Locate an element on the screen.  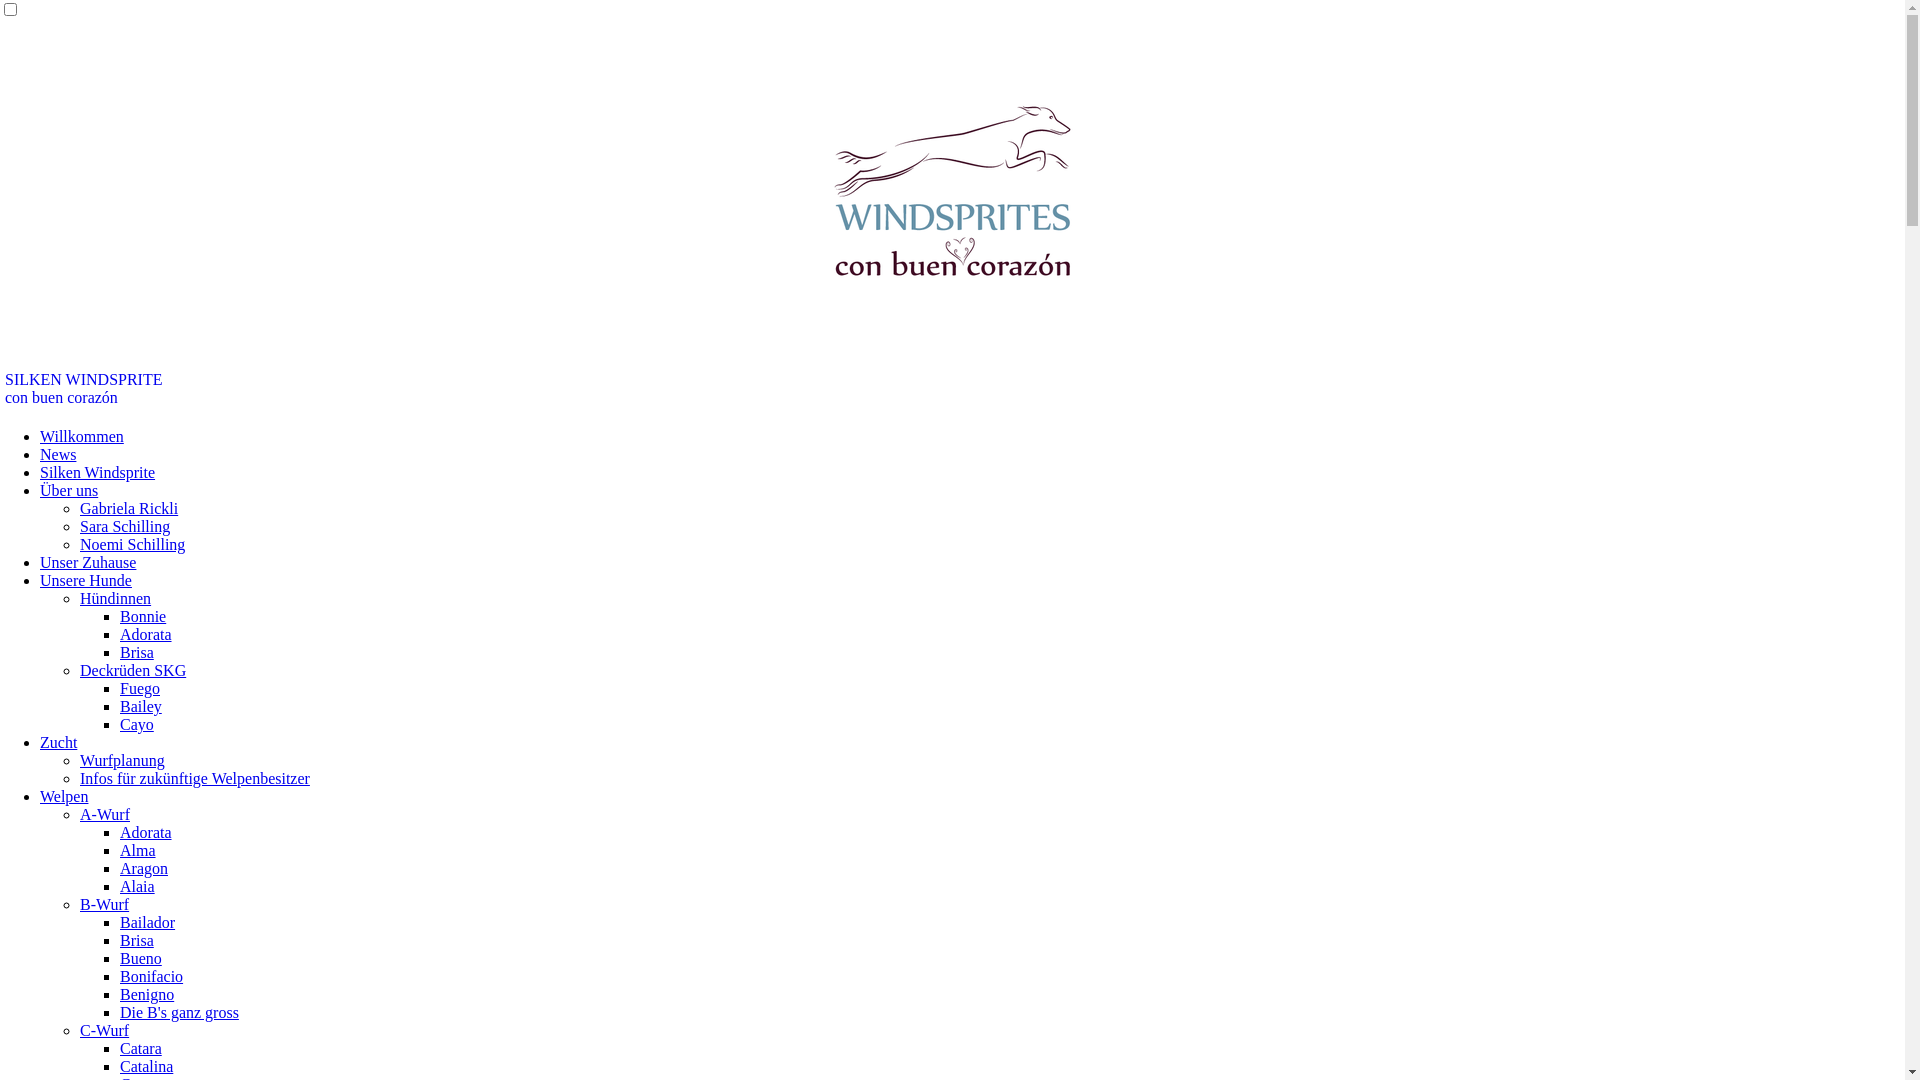
Bailey is located at coordinates (141, 706).